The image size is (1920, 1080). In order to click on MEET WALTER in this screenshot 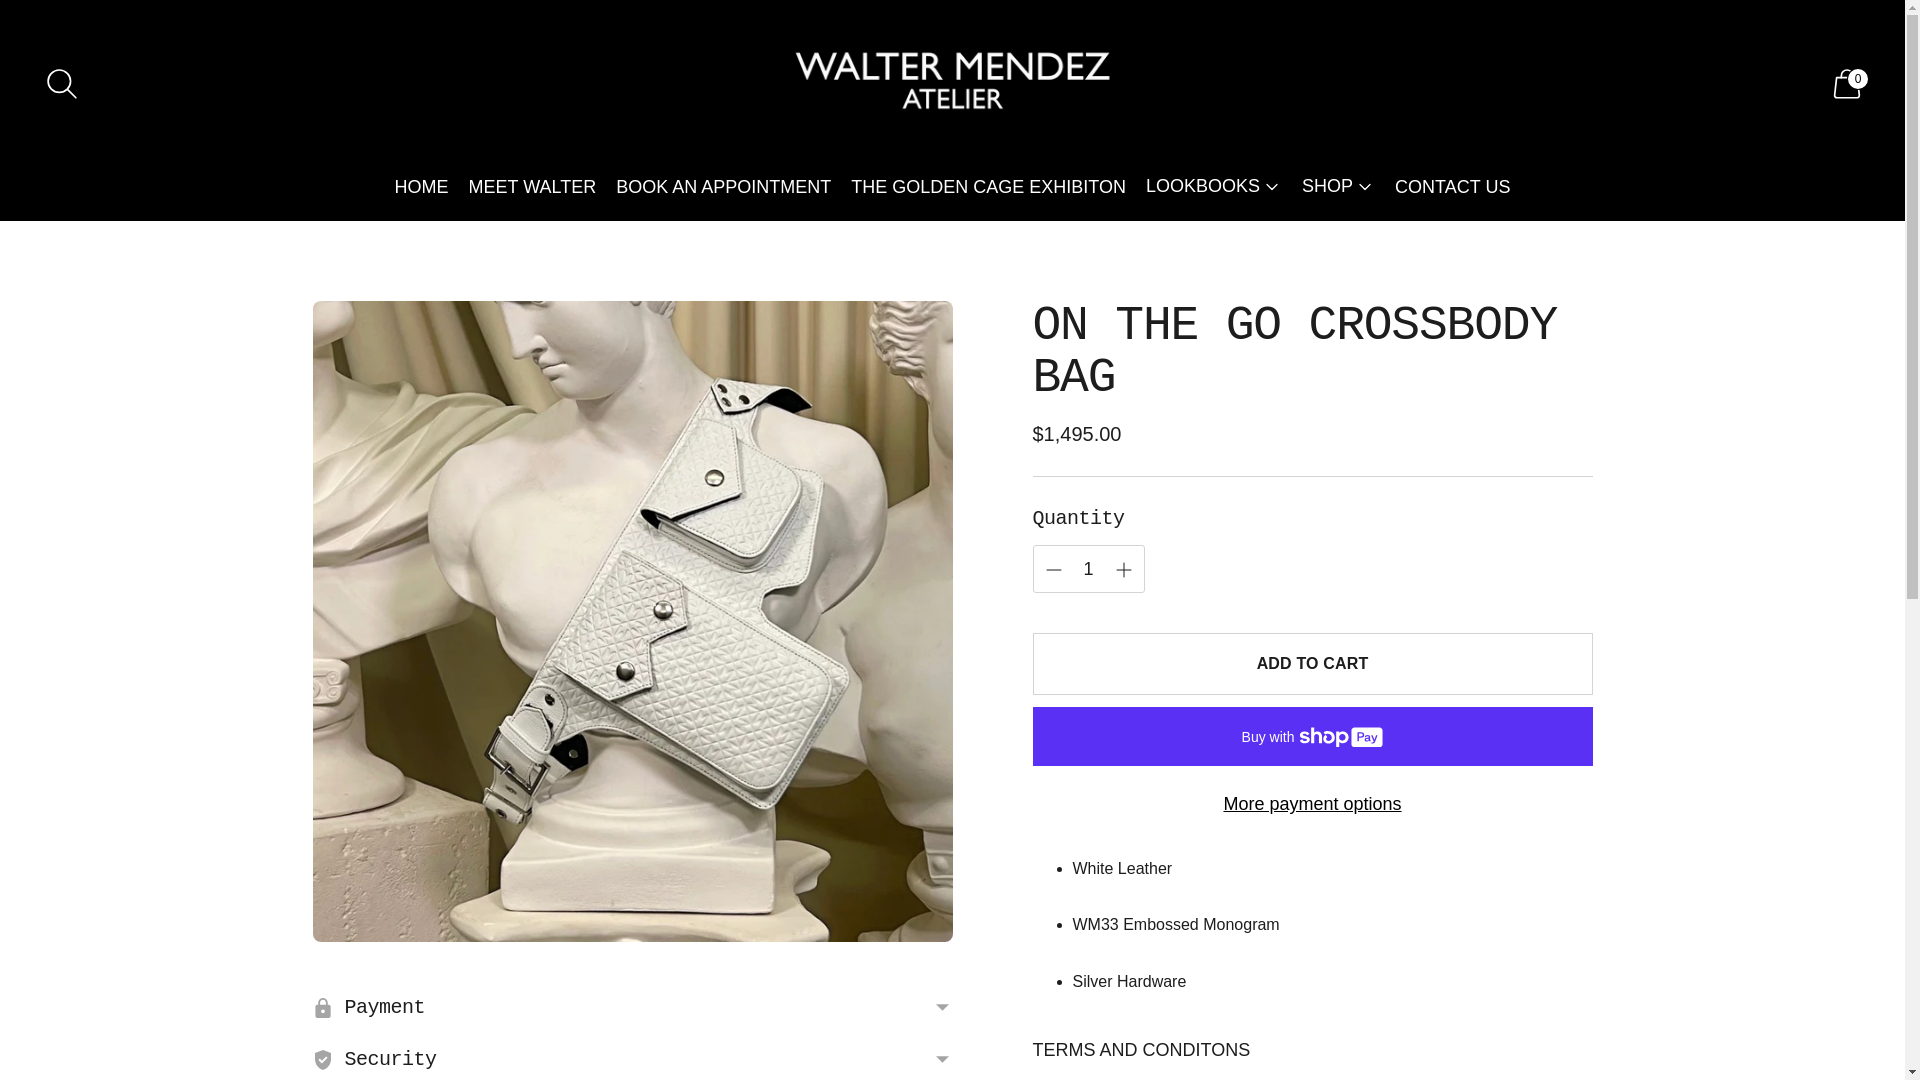, I will do `click(532, 187)`.